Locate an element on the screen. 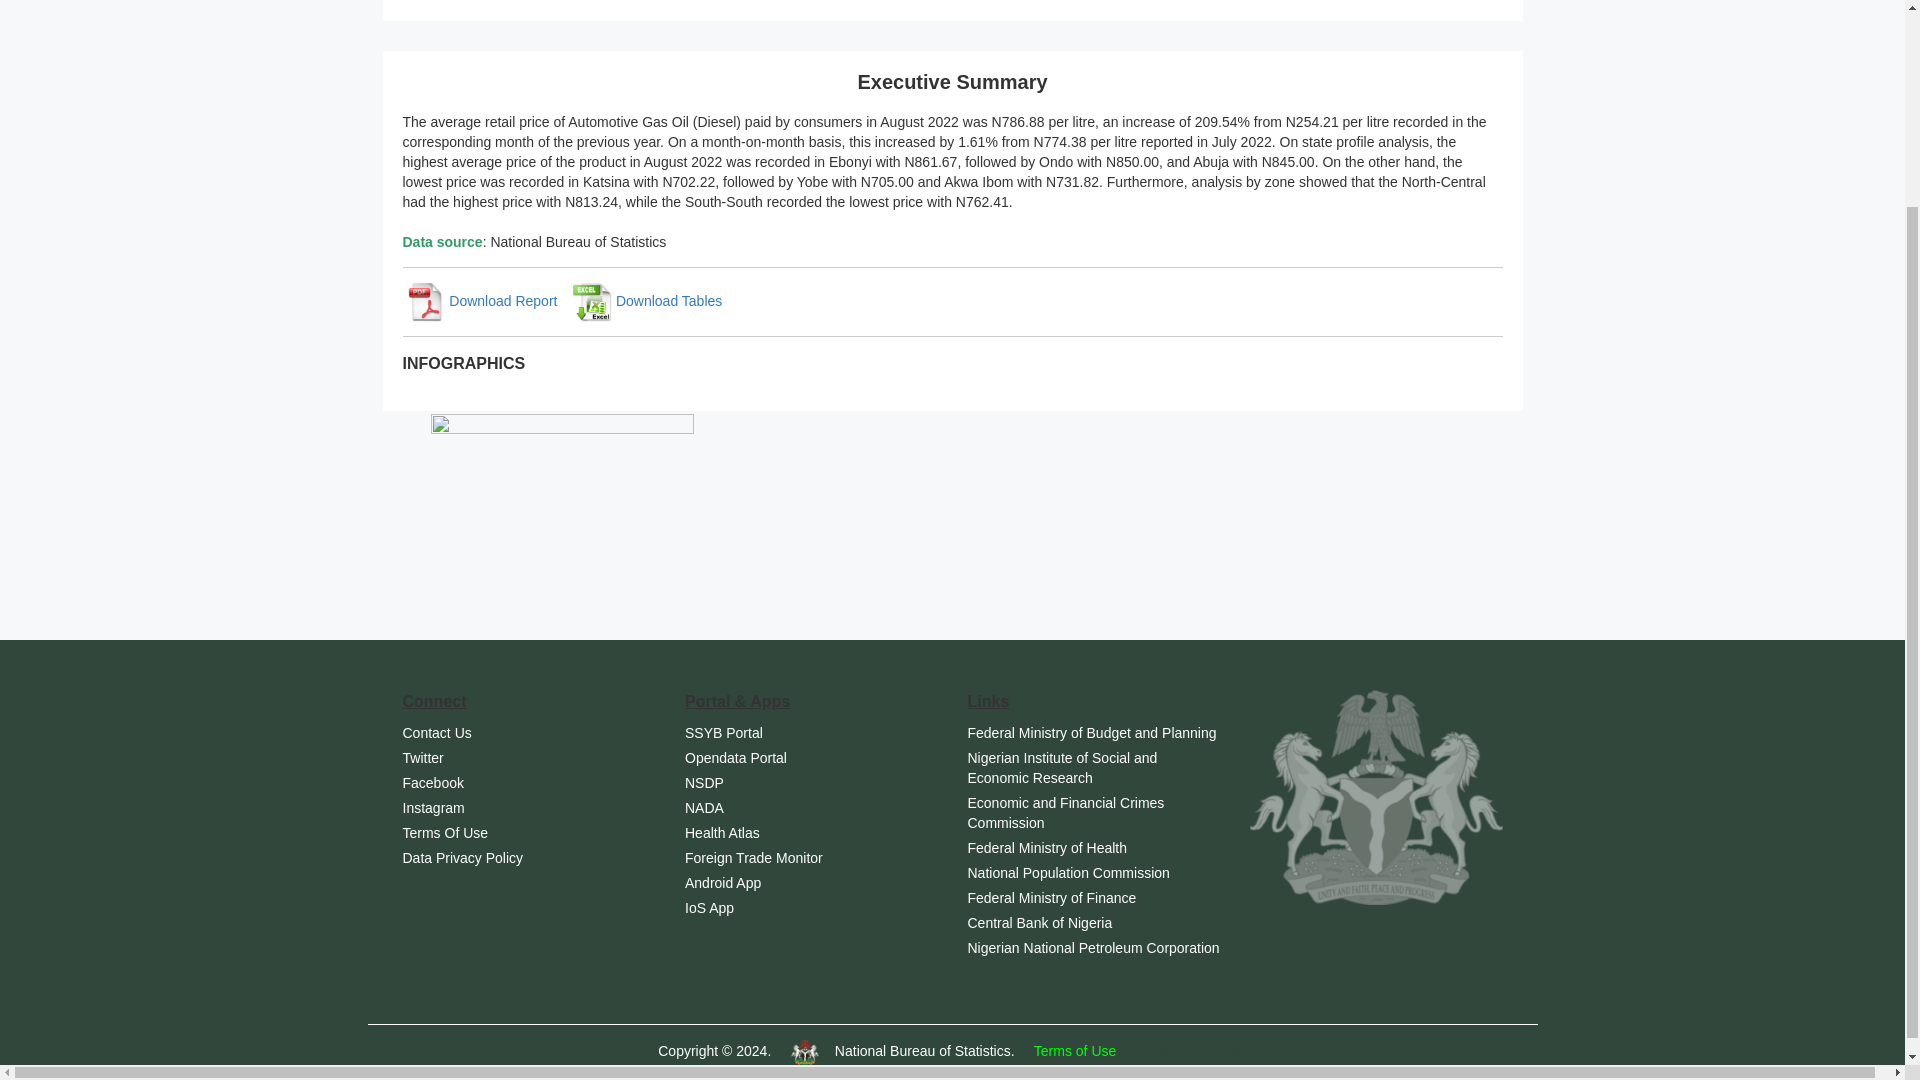 The height and width of the screenshot is (1080, 1920). download is located at coordinates (480, 300).